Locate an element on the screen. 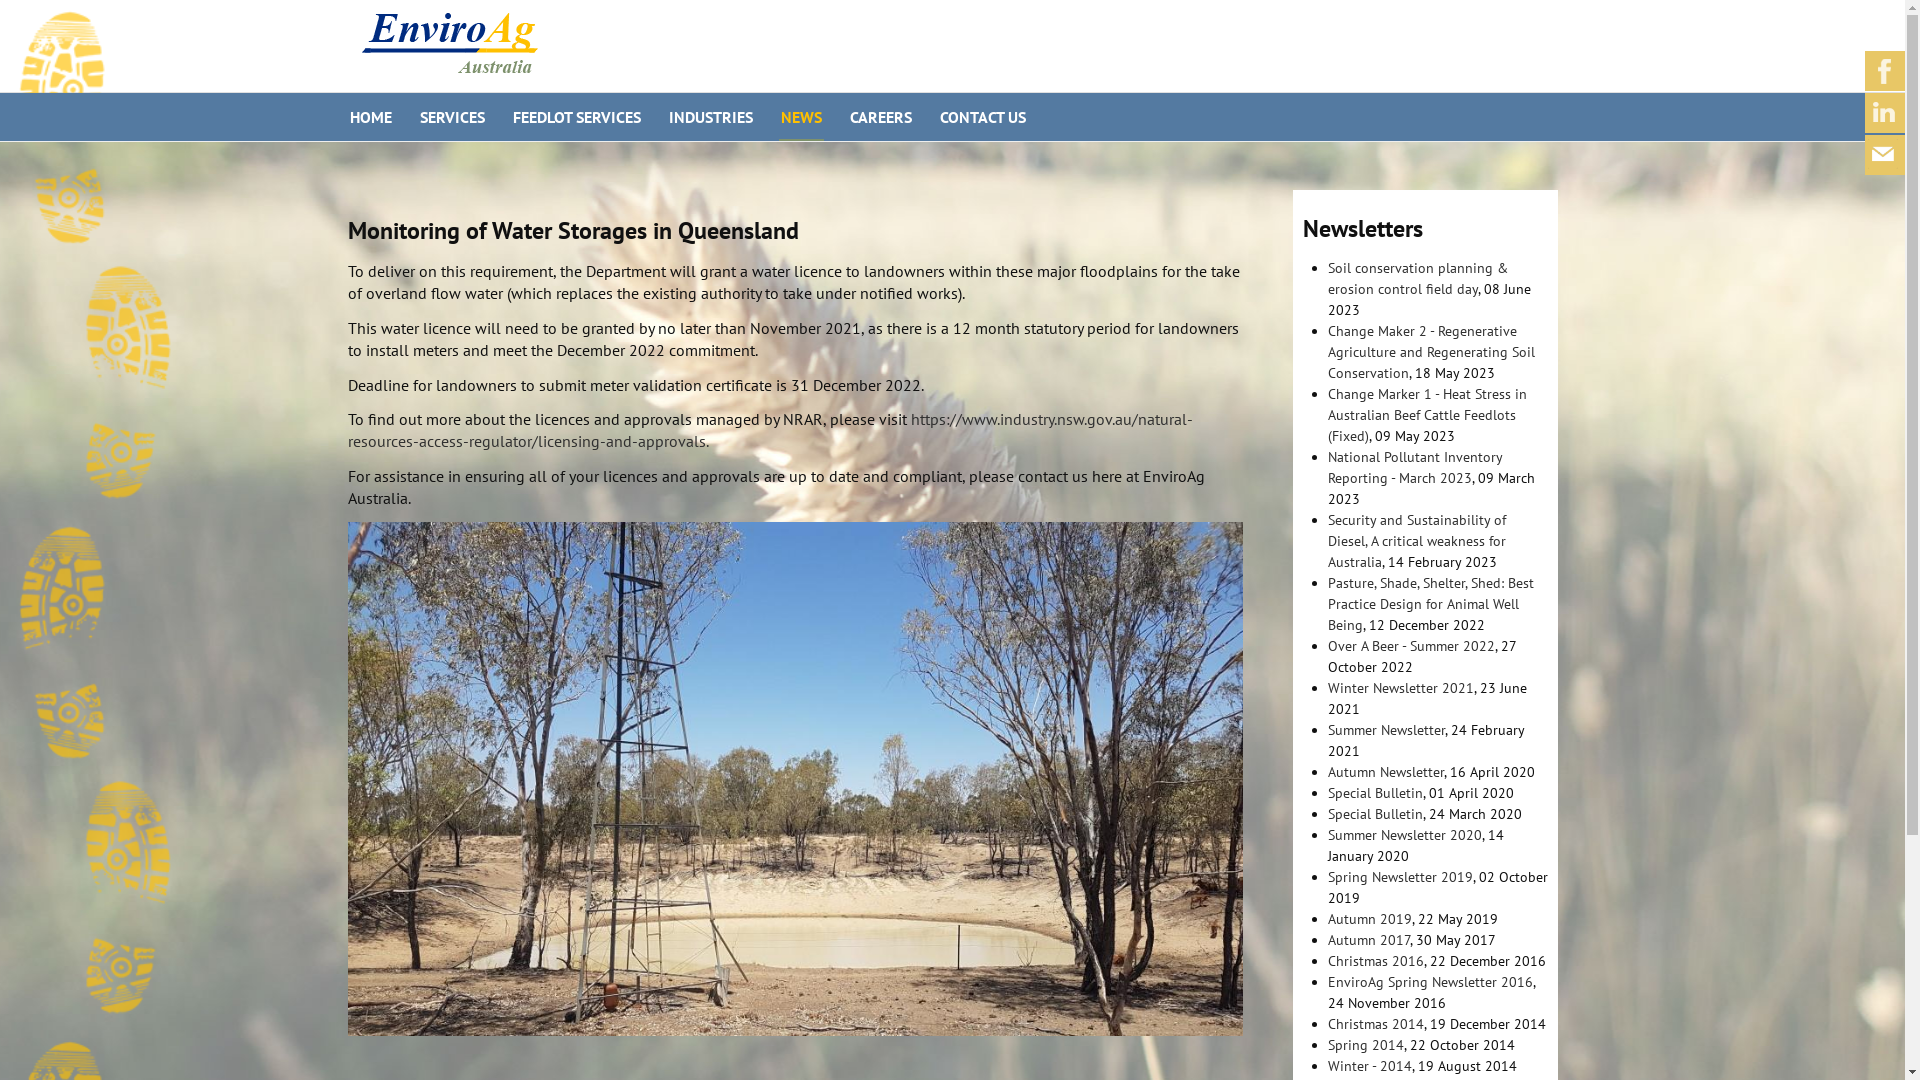 Image resolution: width=1920 pixels, height=1080 pixels. Autumn 2019 is located at coordinates (1370, 919).